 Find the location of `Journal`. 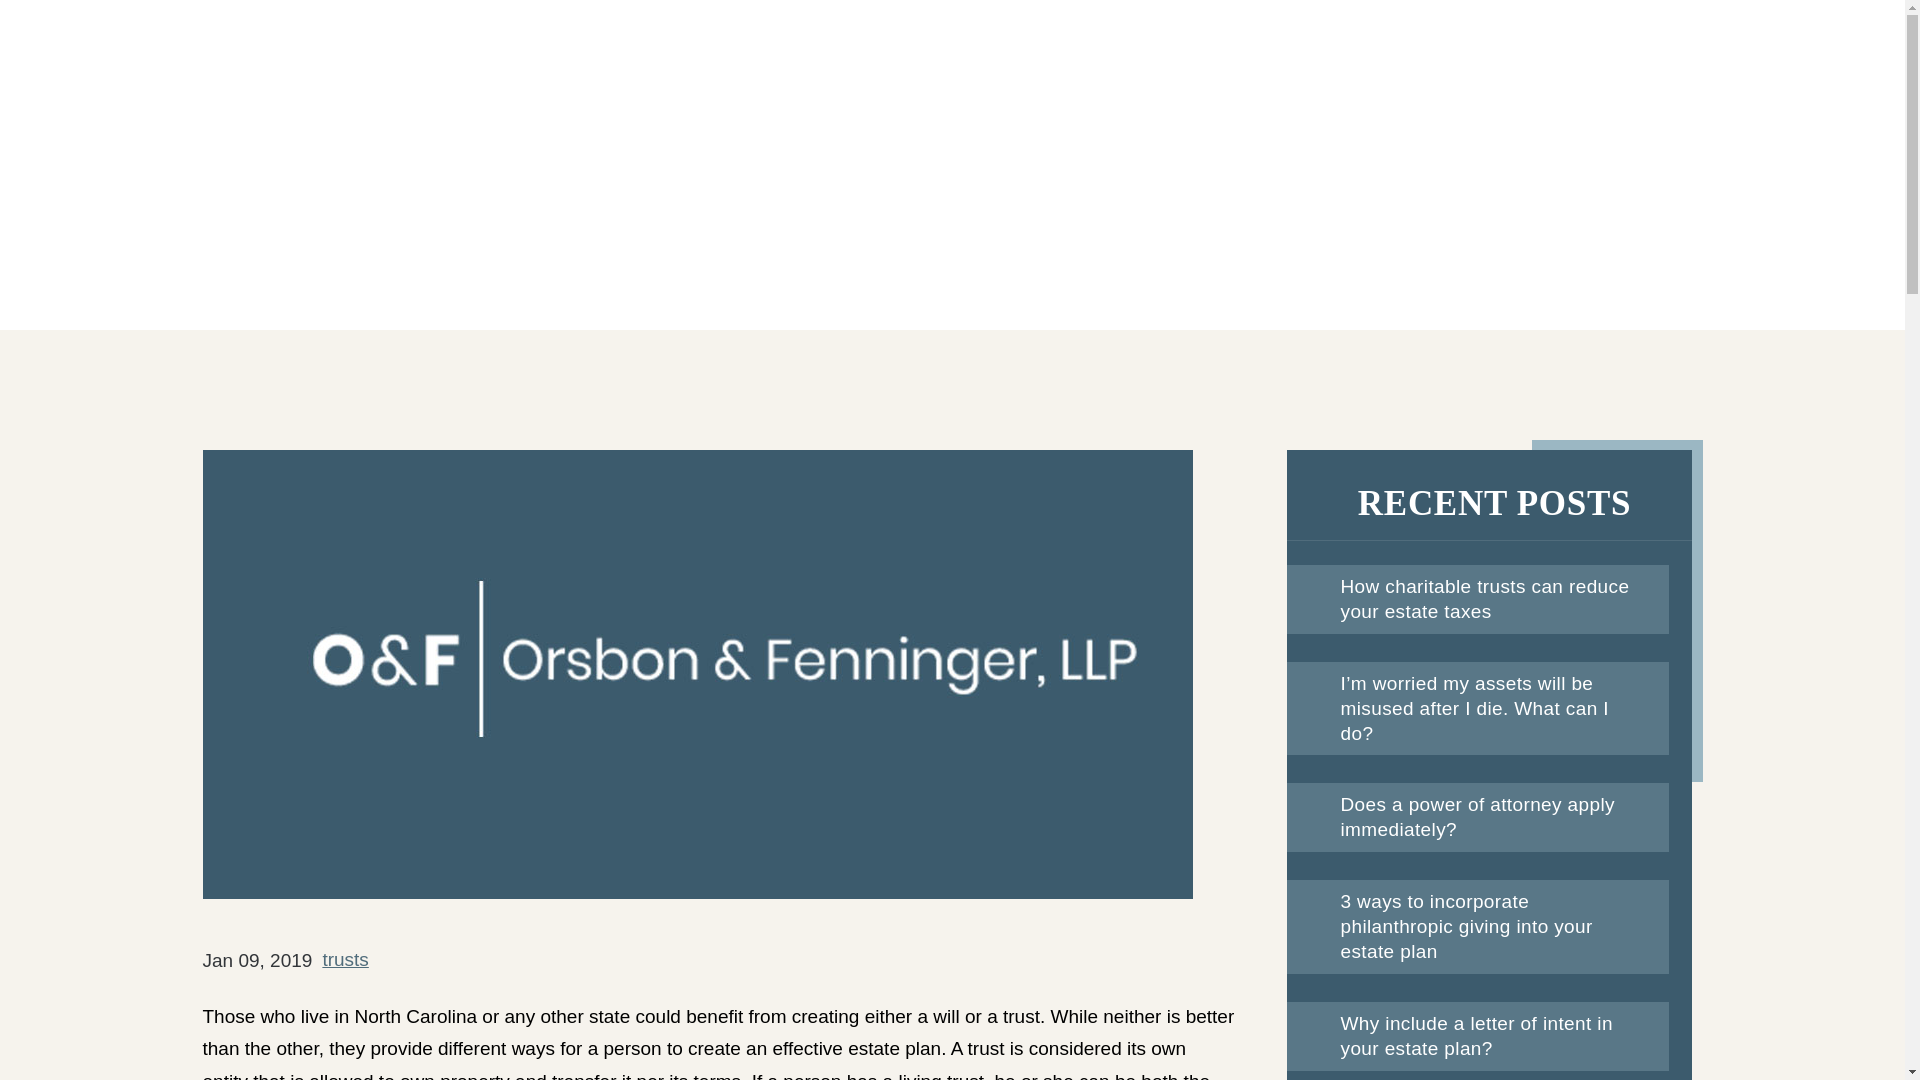

Journal is located at coordinates (1074, 68).